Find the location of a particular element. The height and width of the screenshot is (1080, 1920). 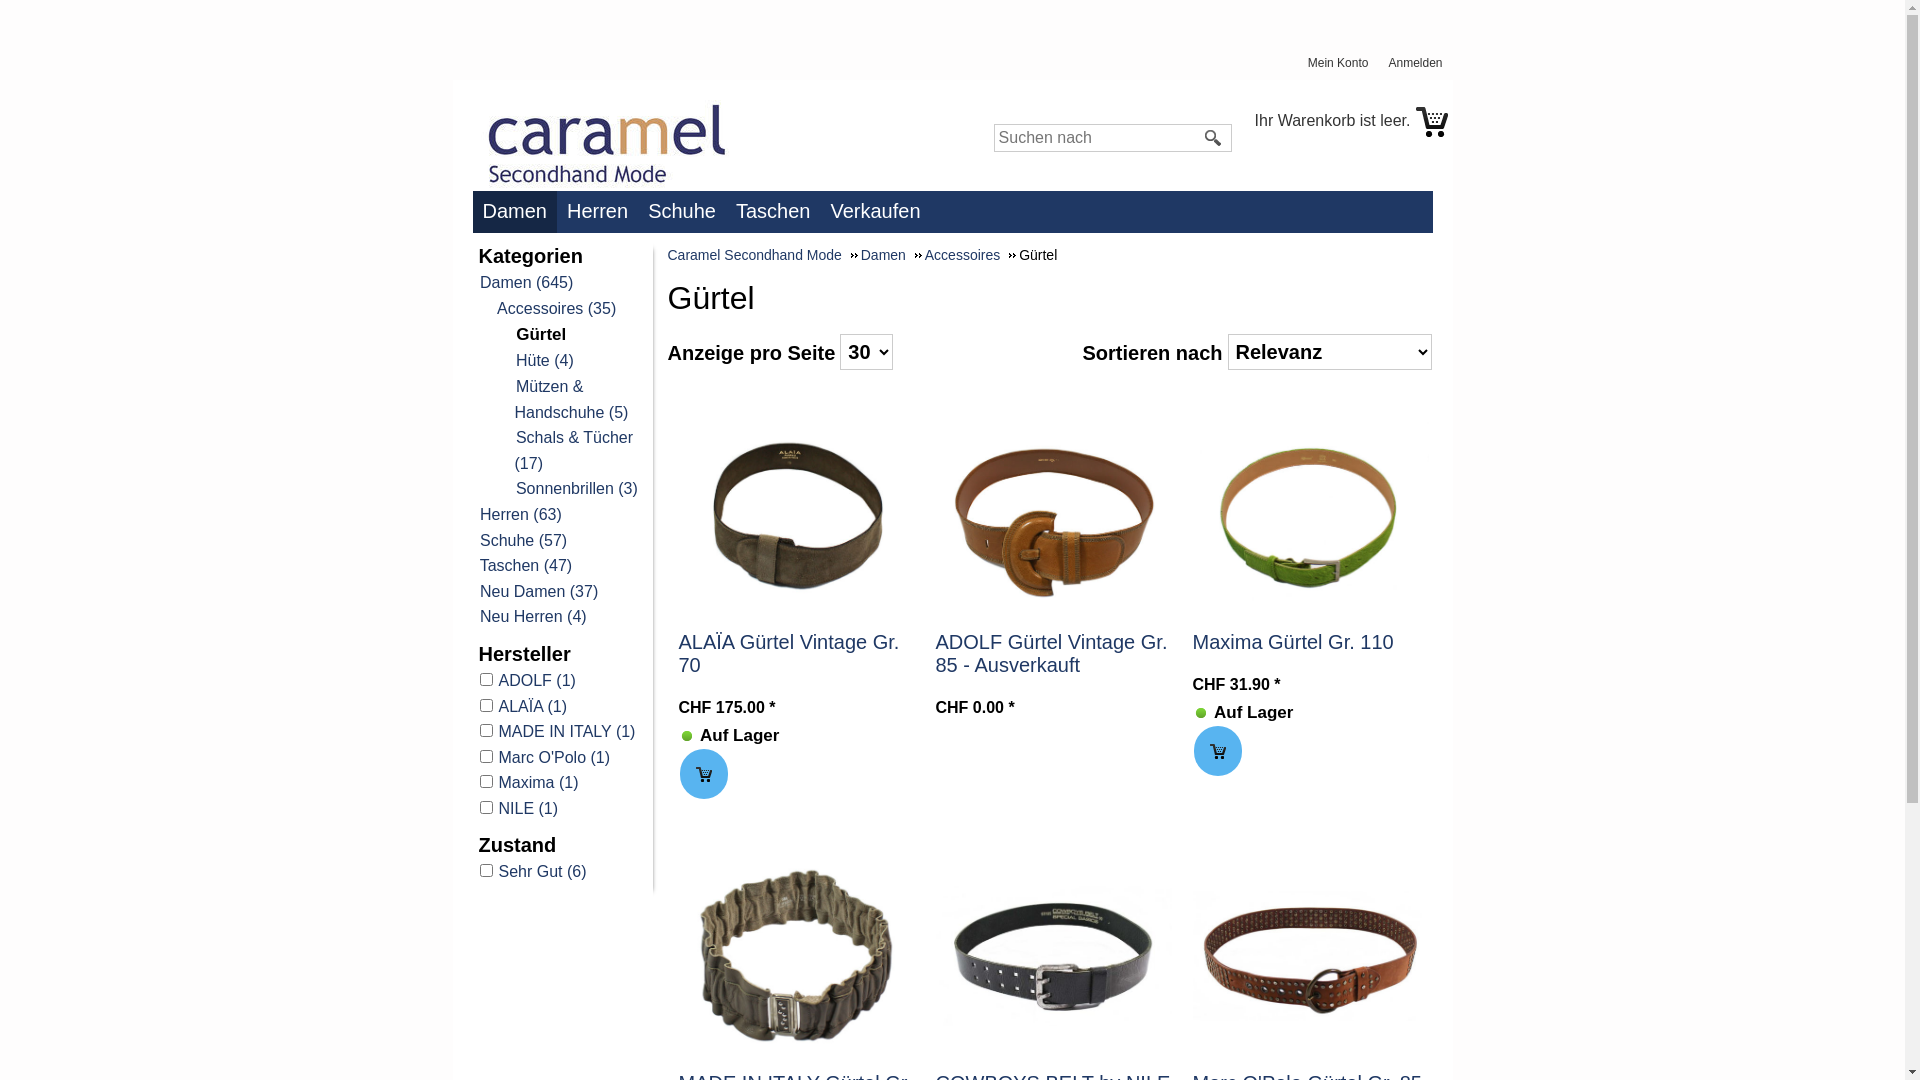

Verkaufen is located at coordinates (880, 210).